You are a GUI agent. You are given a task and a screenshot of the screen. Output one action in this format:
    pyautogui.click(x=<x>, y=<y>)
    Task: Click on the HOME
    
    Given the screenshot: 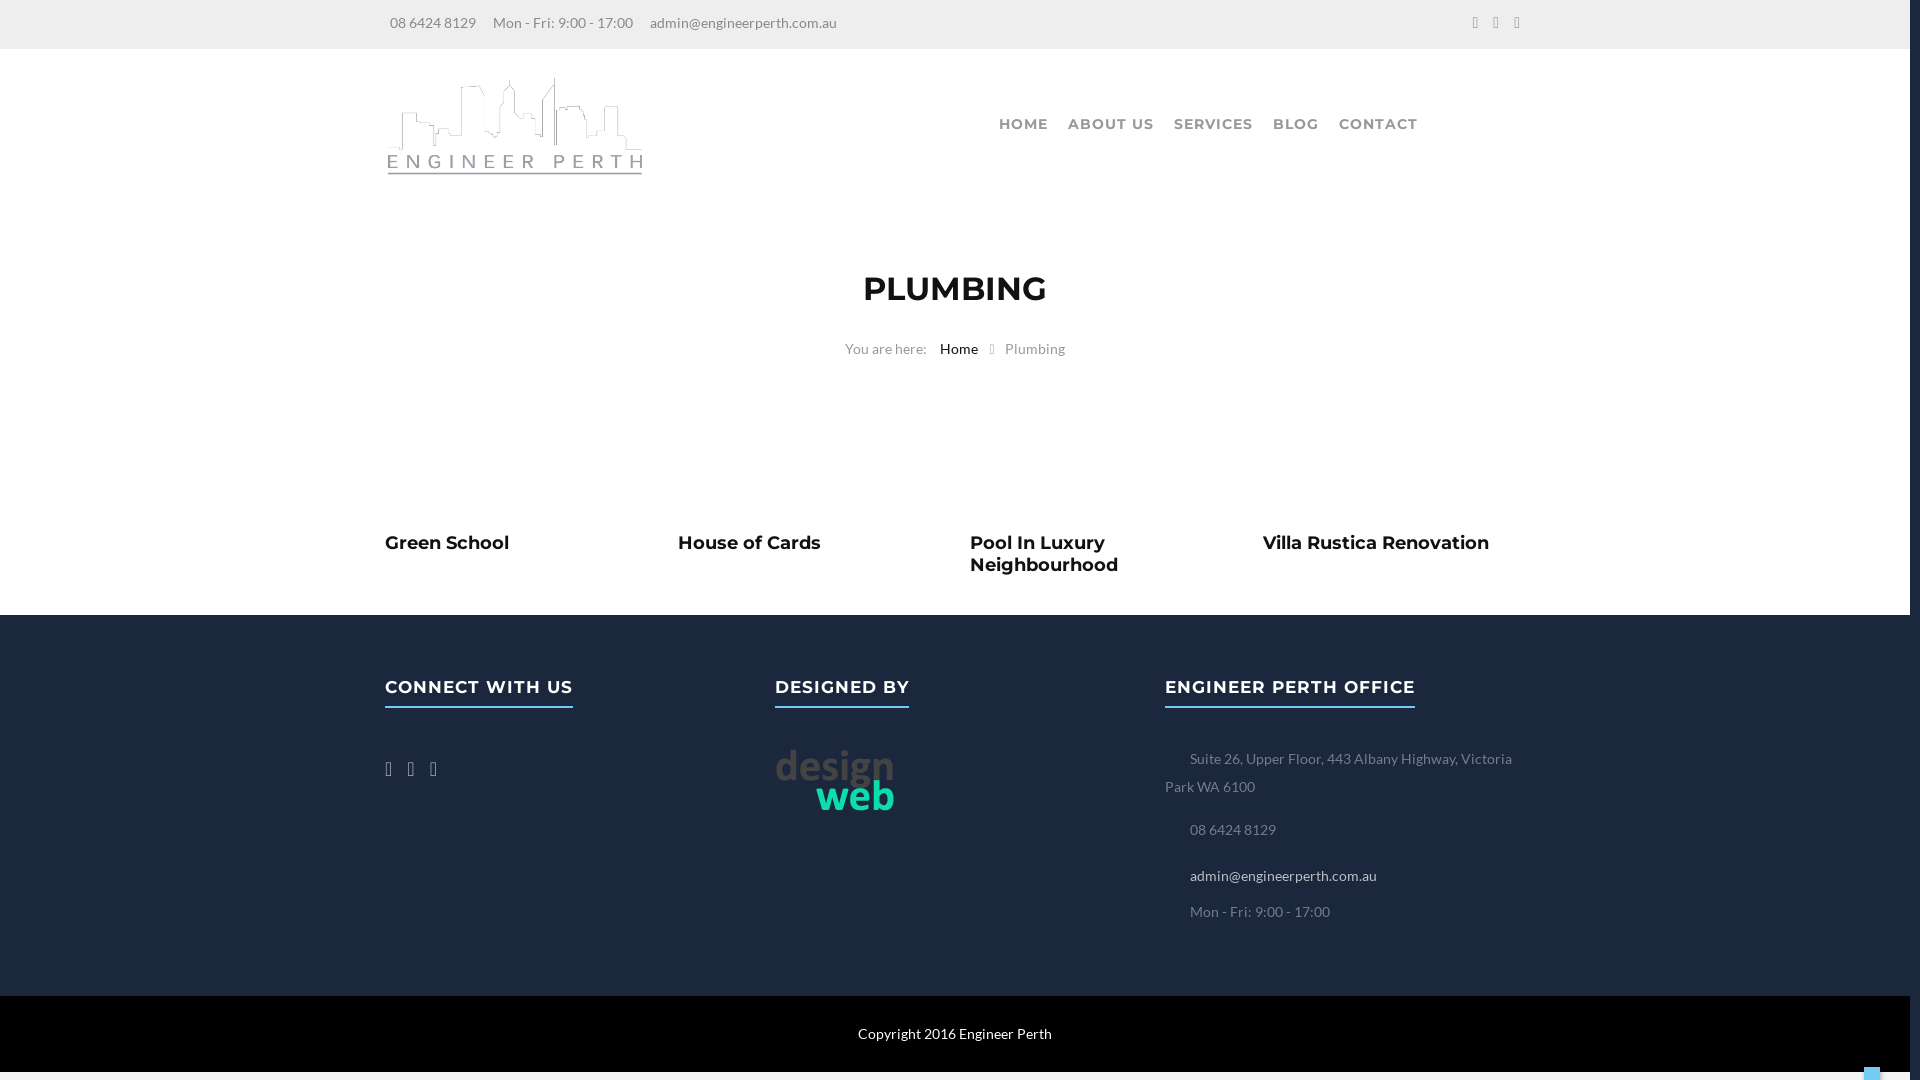 What is the action you would take?
    pyautogui.click(x=1022, y=124)
    